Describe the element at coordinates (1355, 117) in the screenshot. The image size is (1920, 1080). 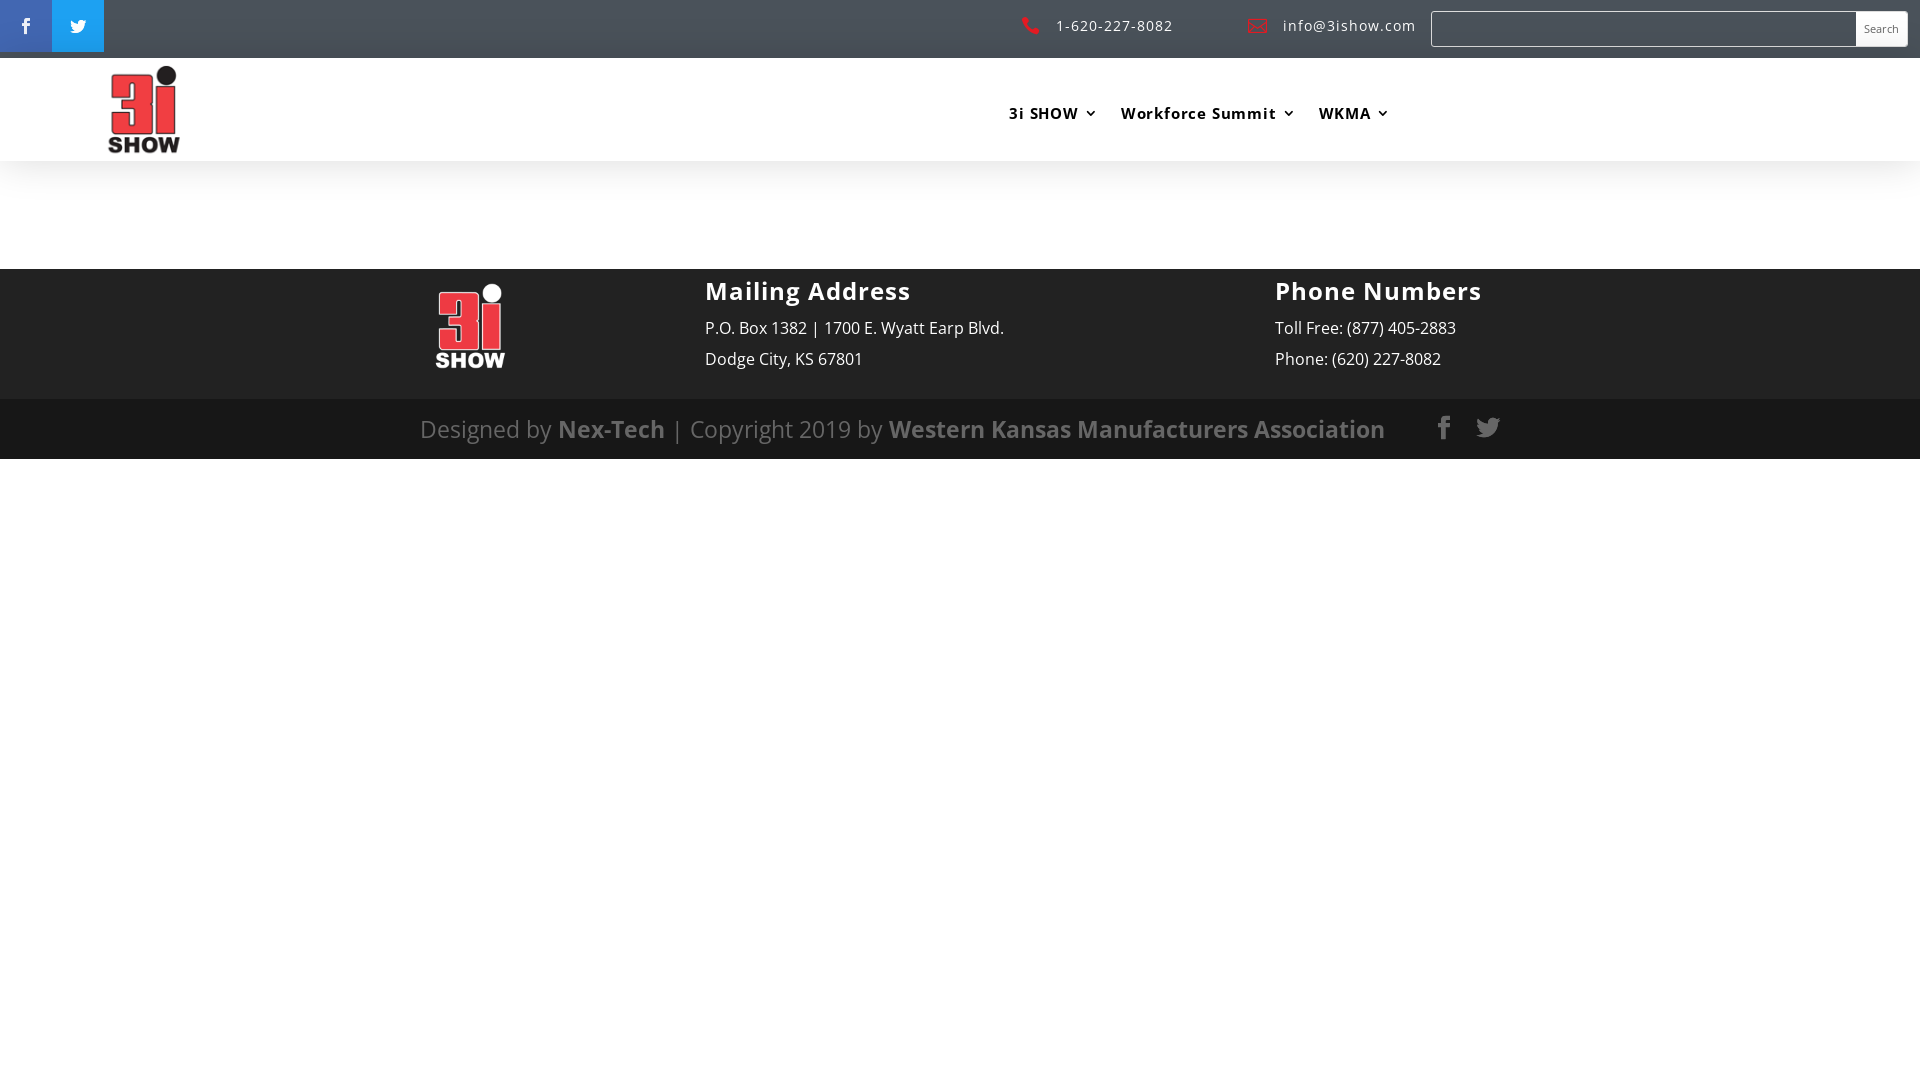
I see `WKMA` at that location.